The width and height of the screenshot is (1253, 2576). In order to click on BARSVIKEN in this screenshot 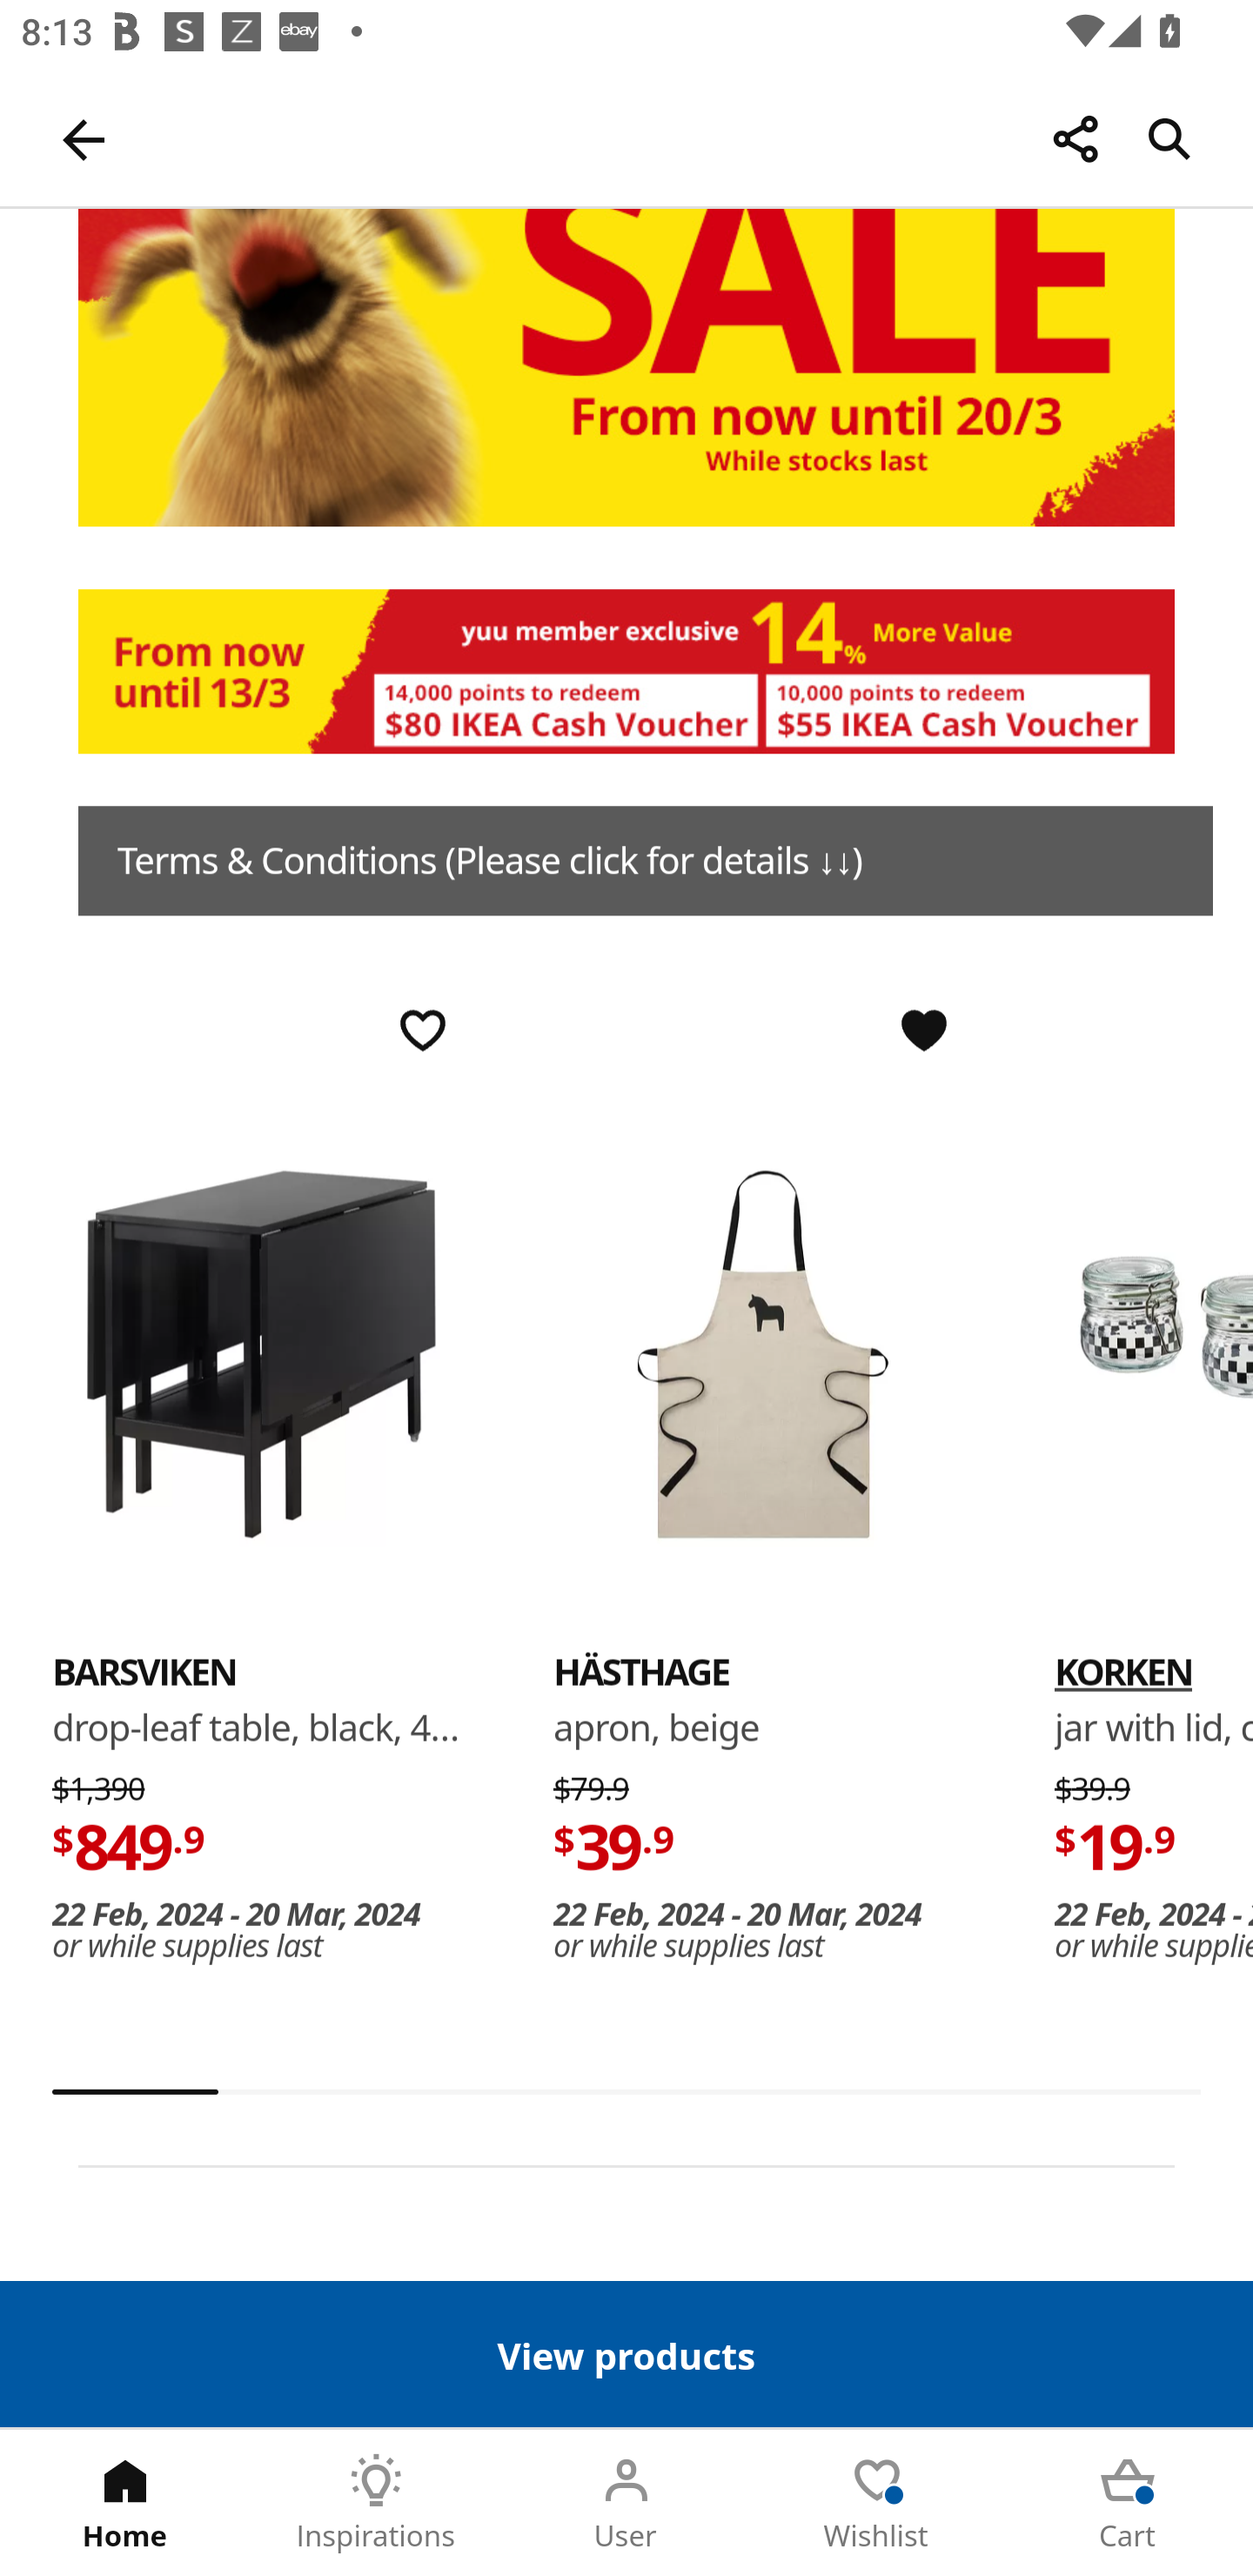, I will do `click(261, 1353)`.